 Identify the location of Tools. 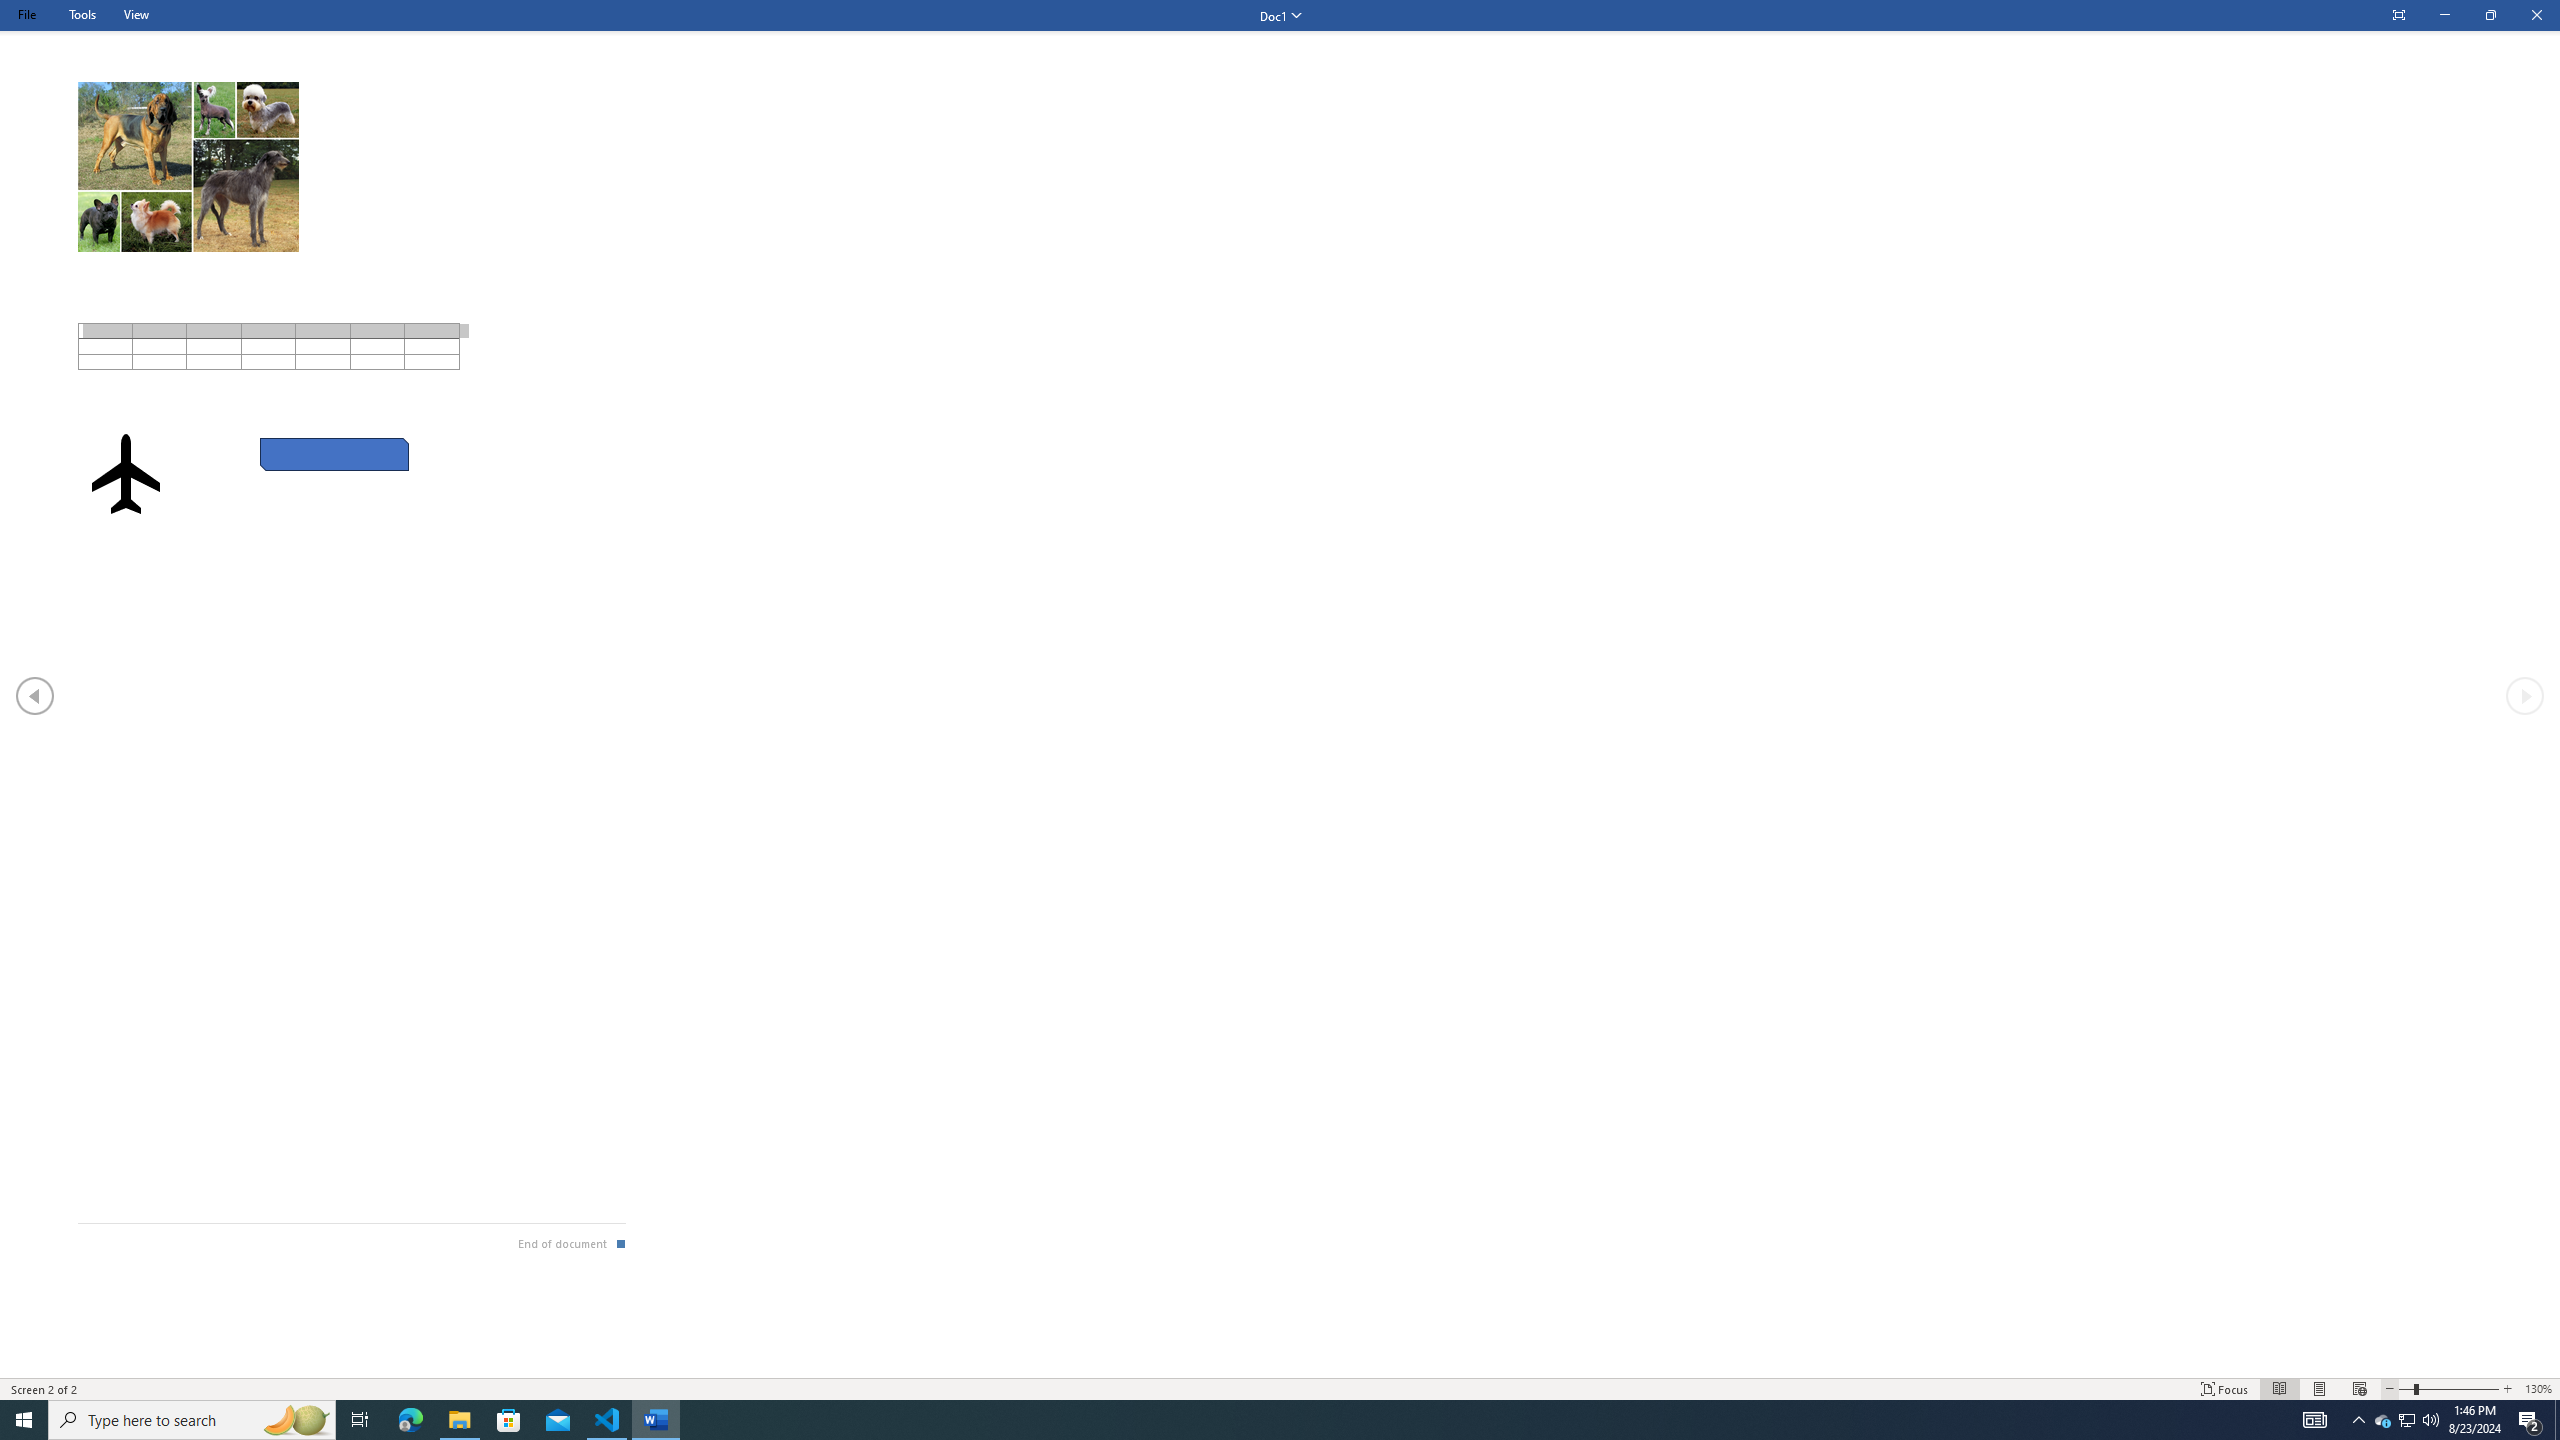
(82, 14).